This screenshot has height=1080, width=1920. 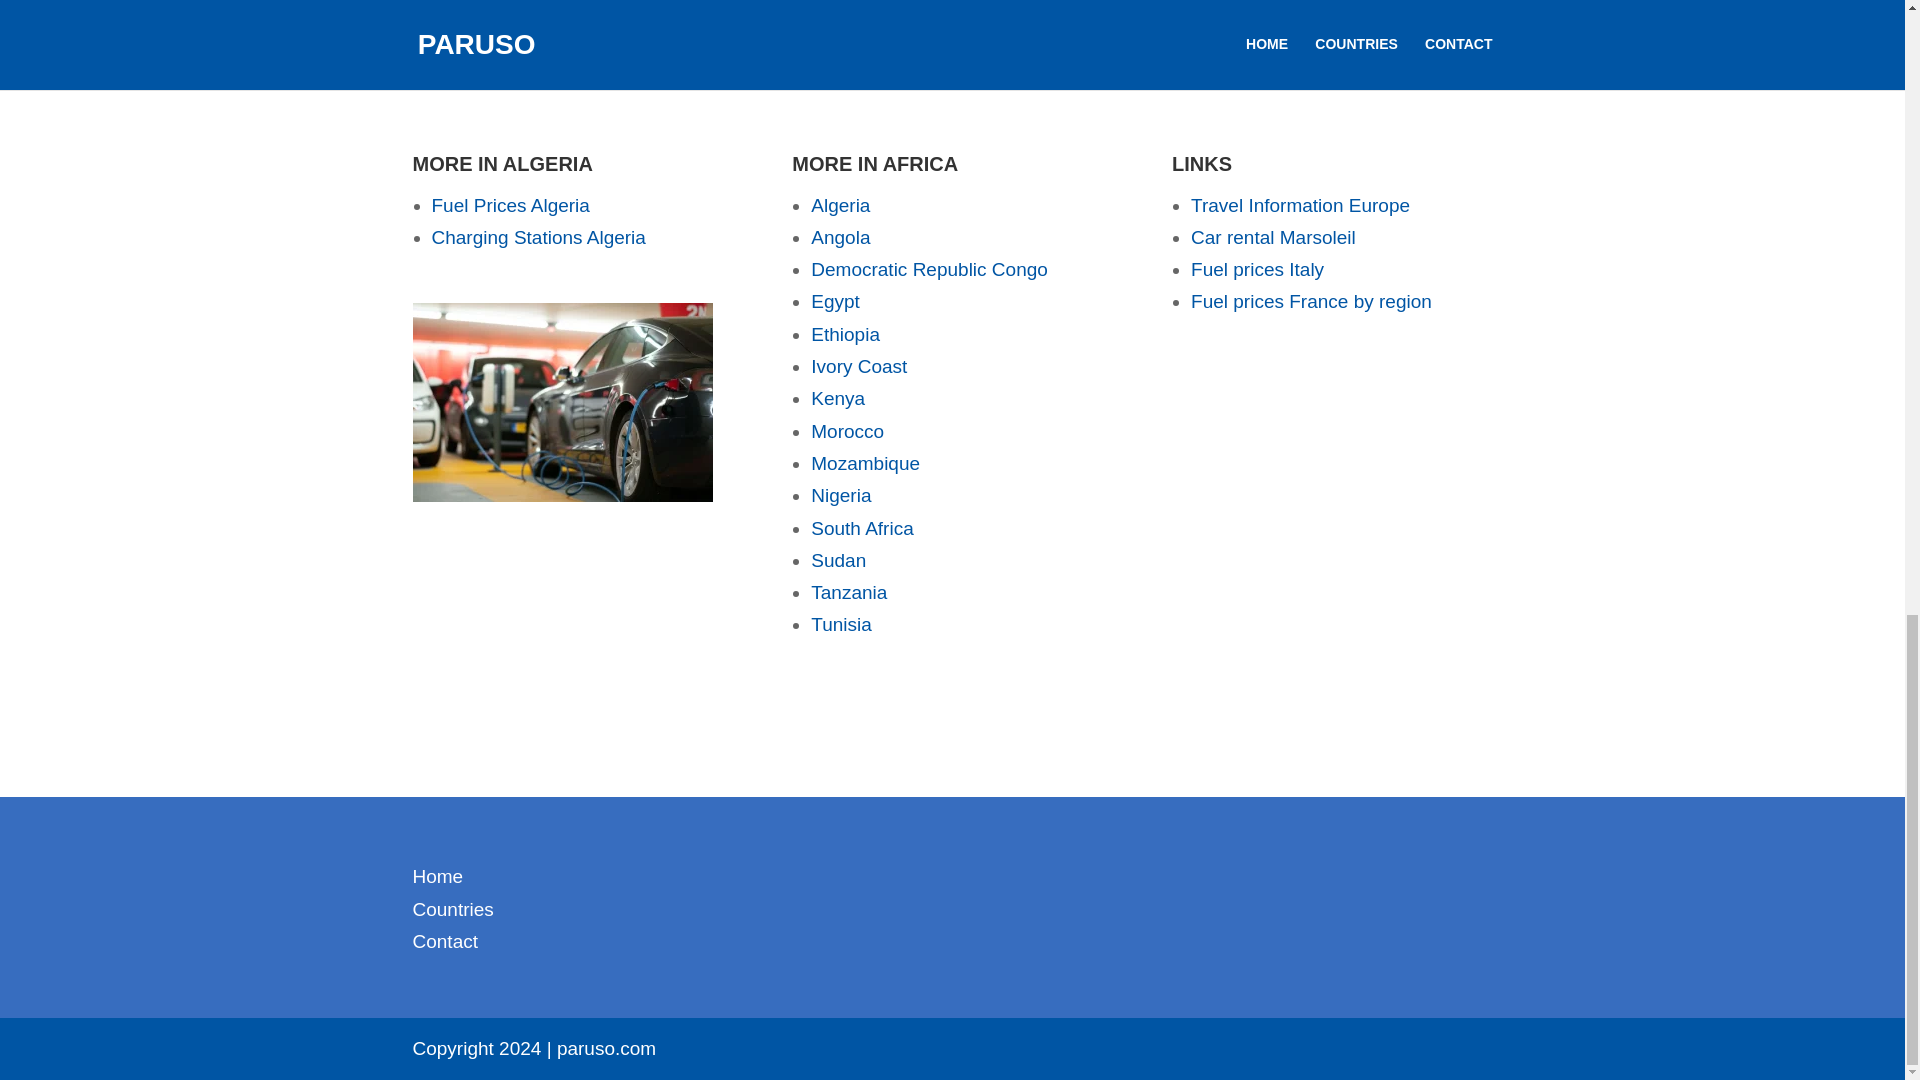 I want to click on Fuel Prices Algeria, so click(x=510, y=206).